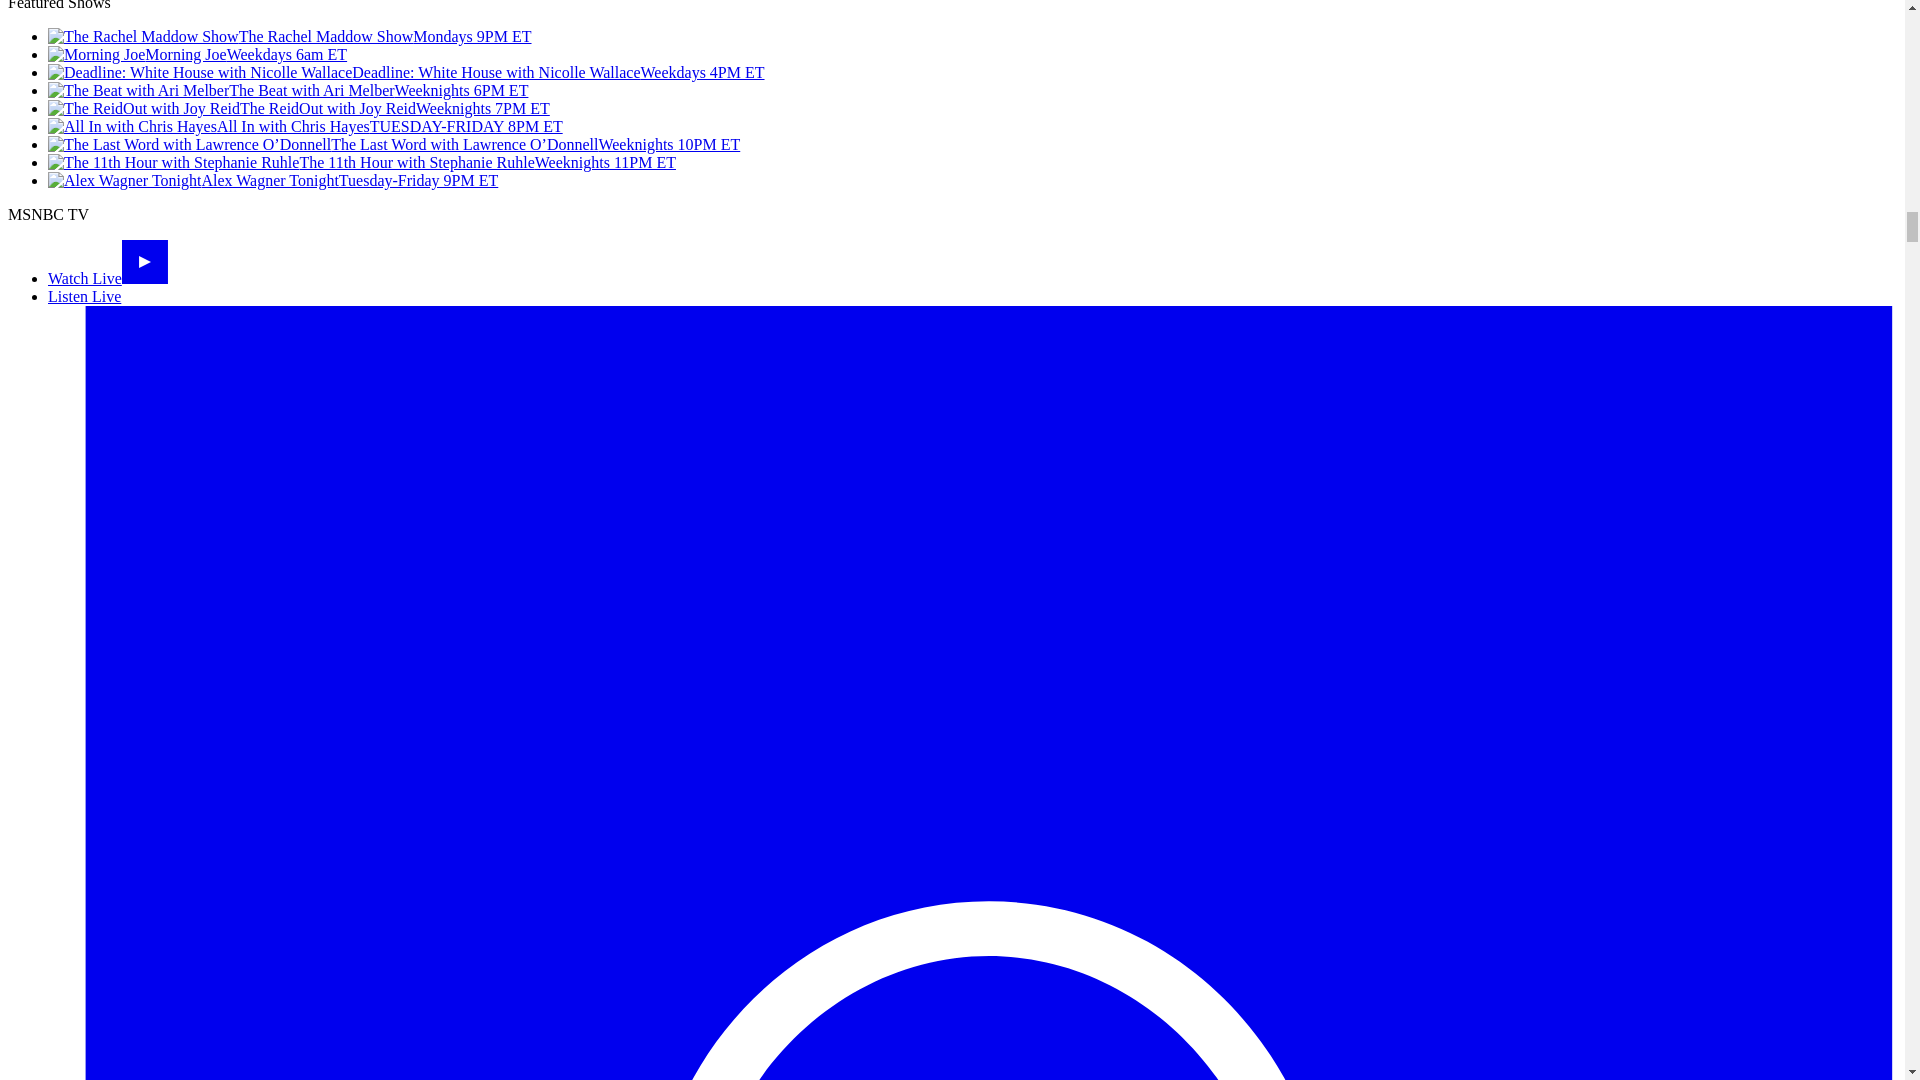 This screenshot has width=1920, height=1080. Describe the element at coordinates (298, 108) in the screenshot. I see `The ReidOut with Joy ReidWeeknights 7PM ET` at that location.